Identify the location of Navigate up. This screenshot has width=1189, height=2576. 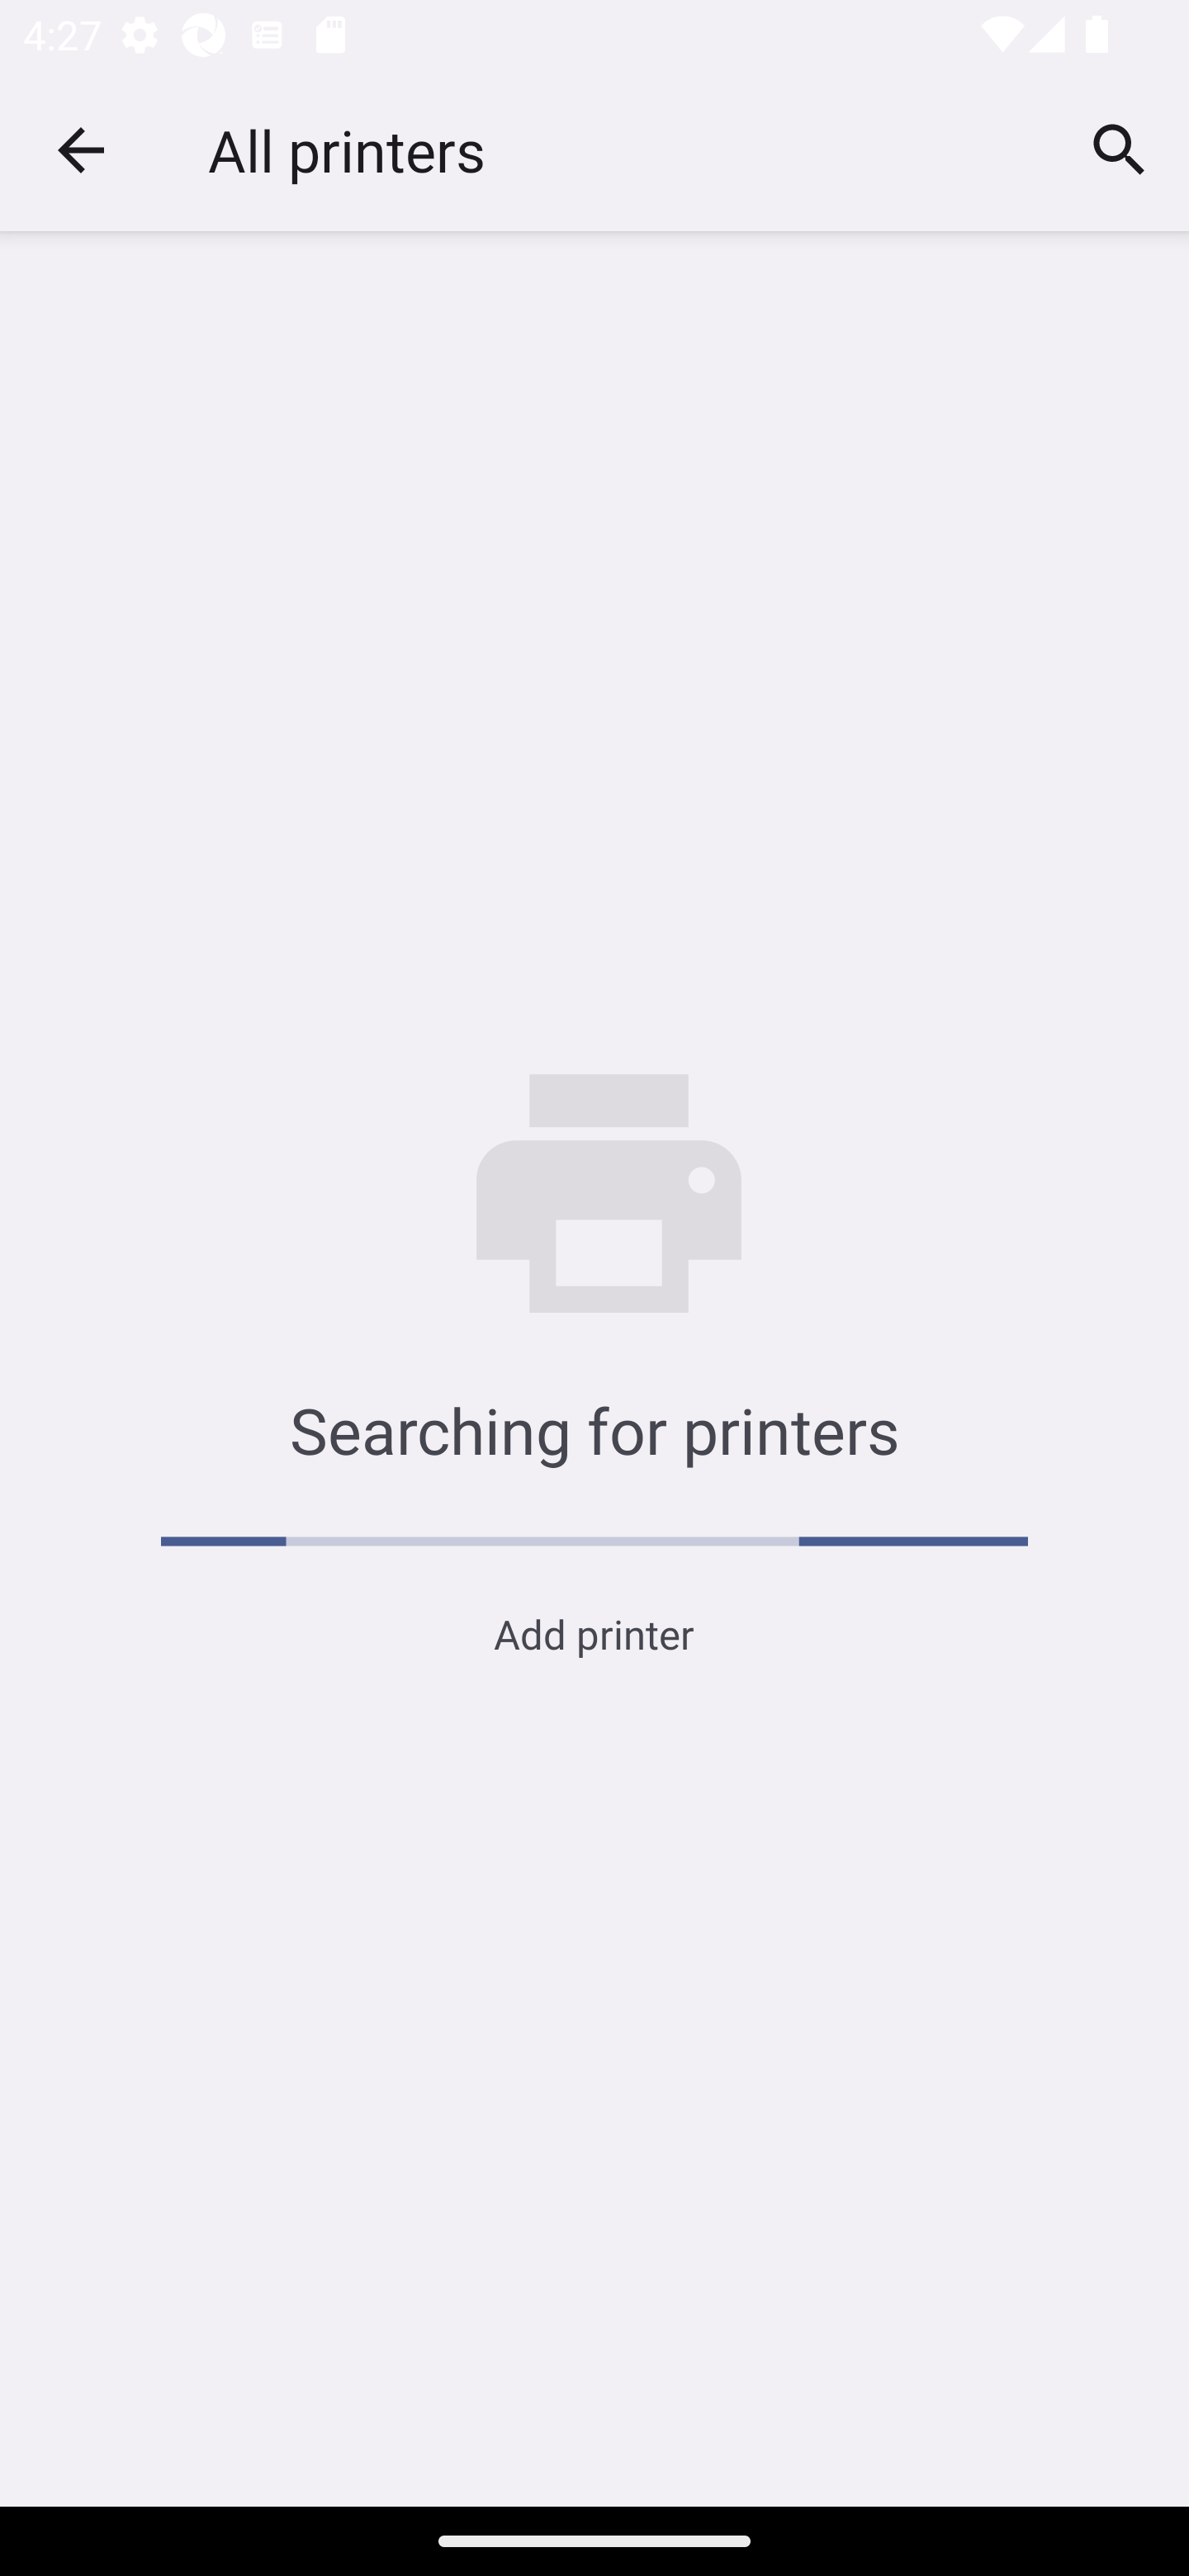
(81, 150).